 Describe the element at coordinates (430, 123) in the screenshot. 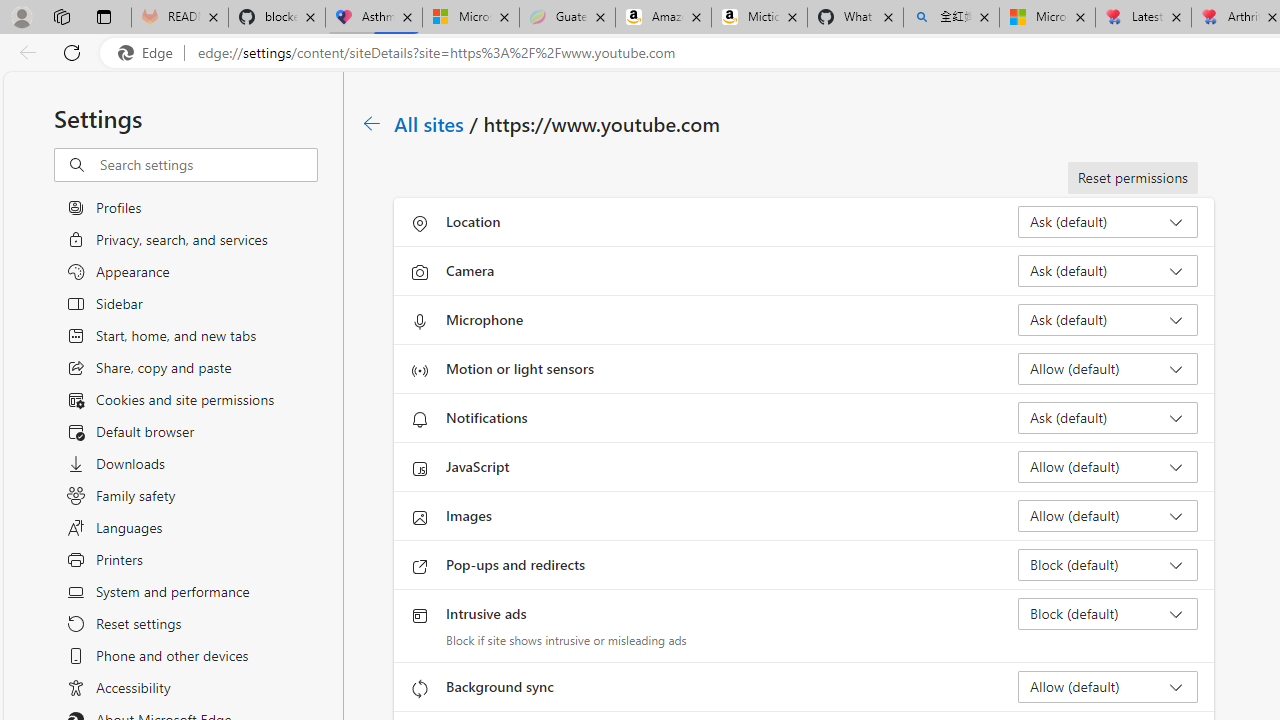

I see `All sites` at that location.